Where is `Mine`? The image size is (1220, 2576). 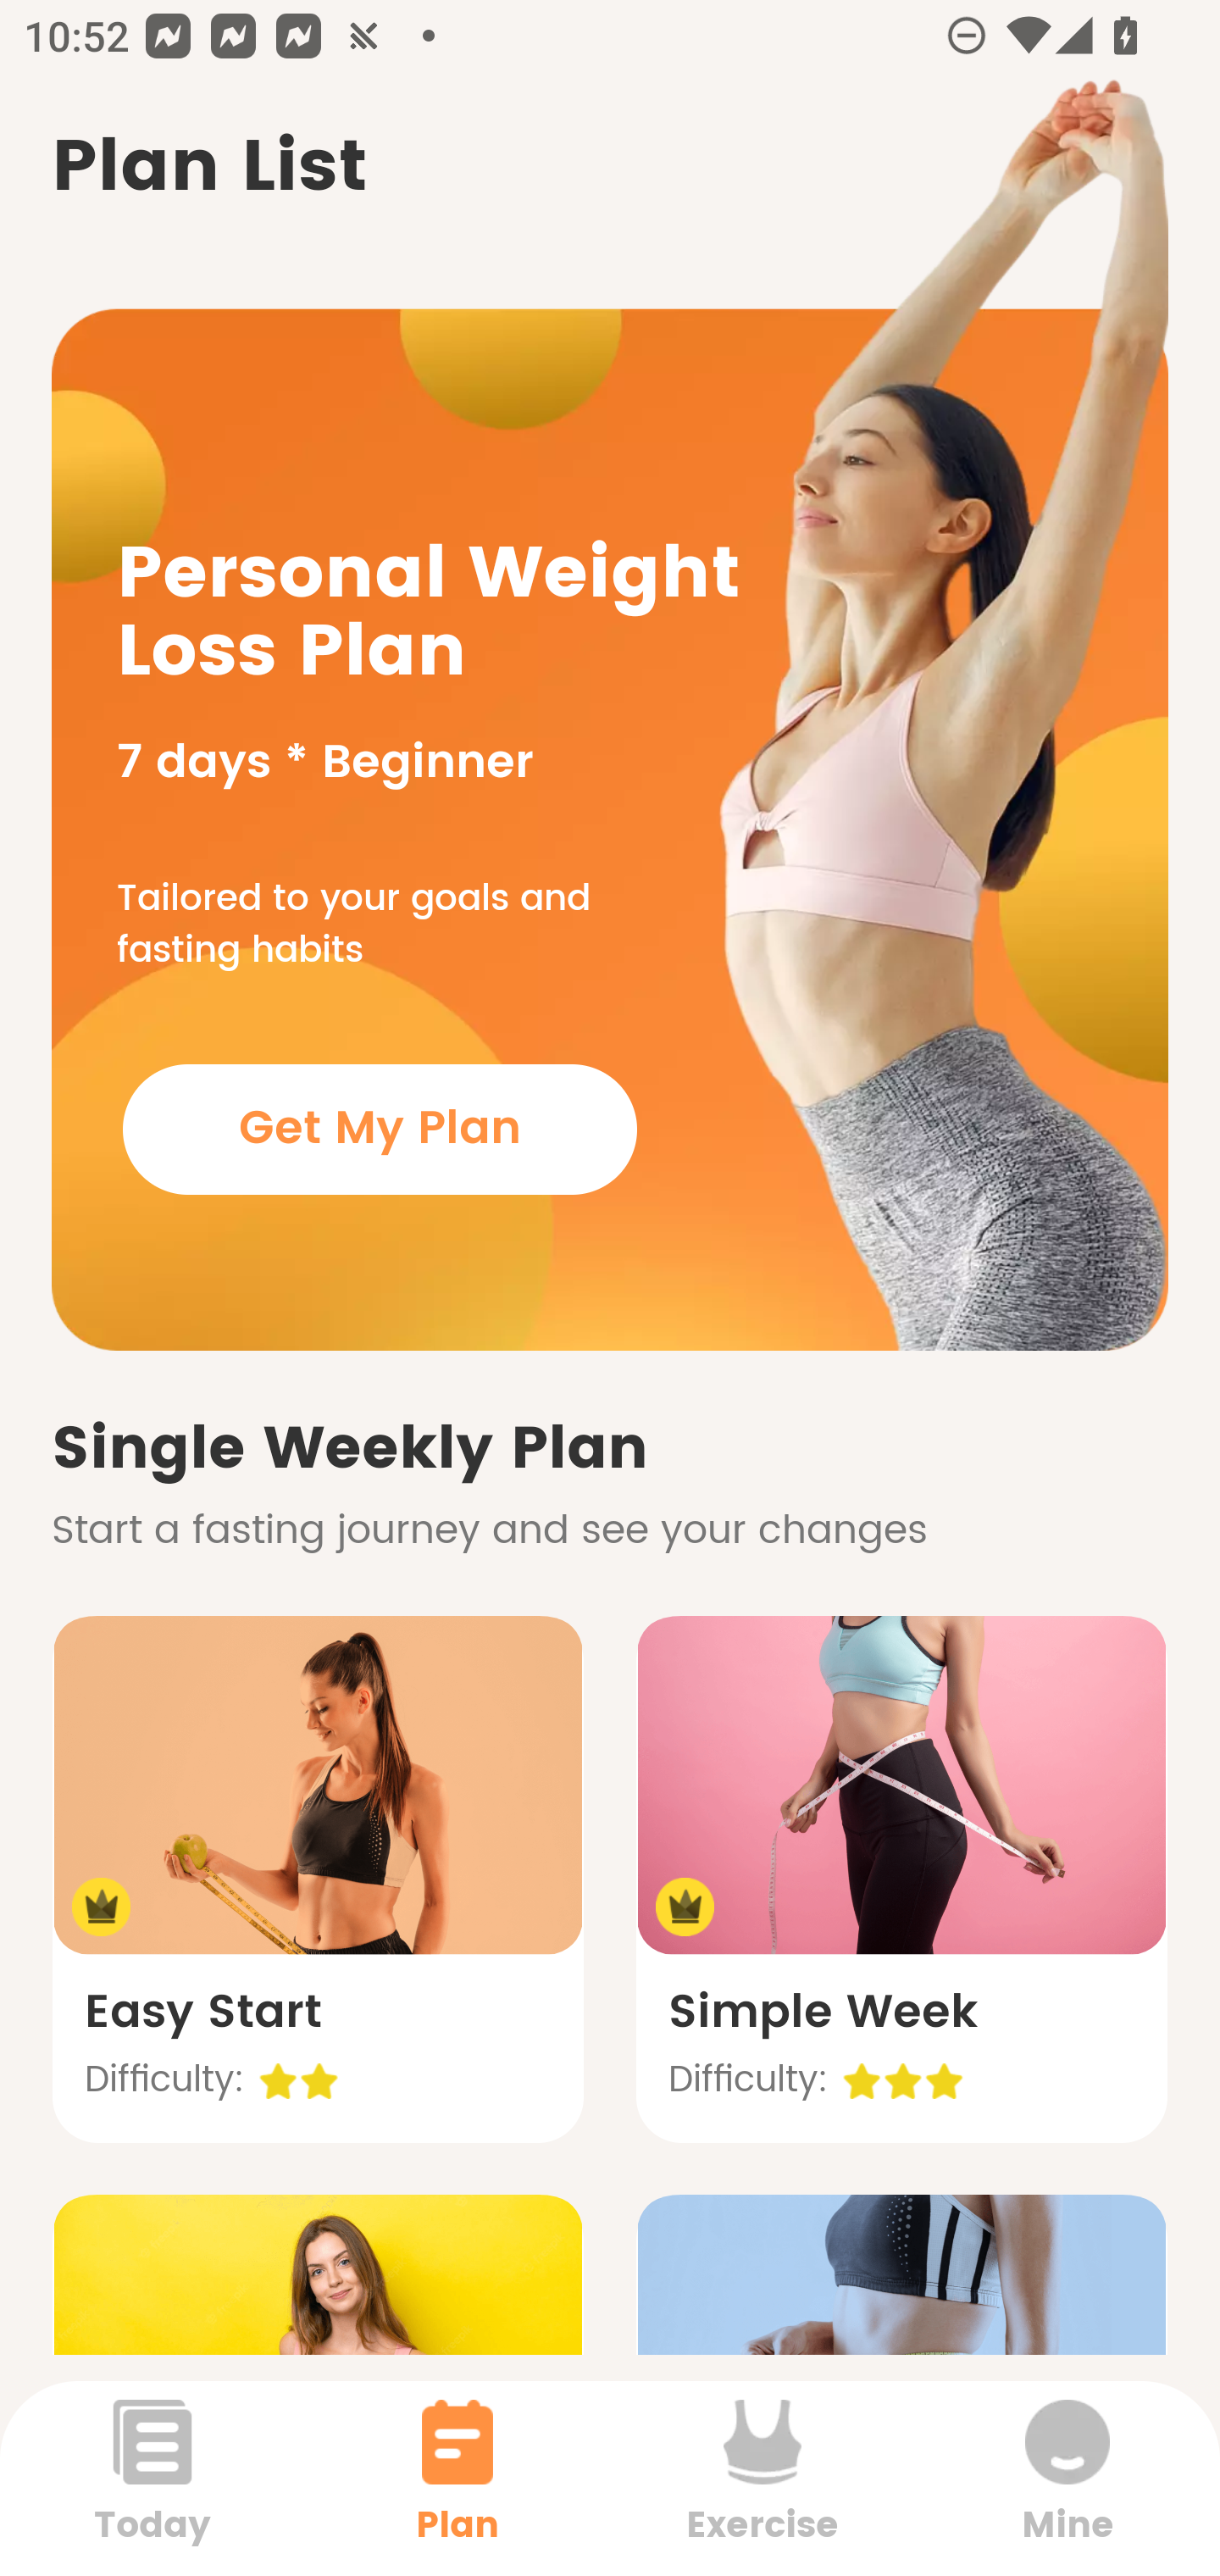 Mine is located at coordinates (1067, 2478).